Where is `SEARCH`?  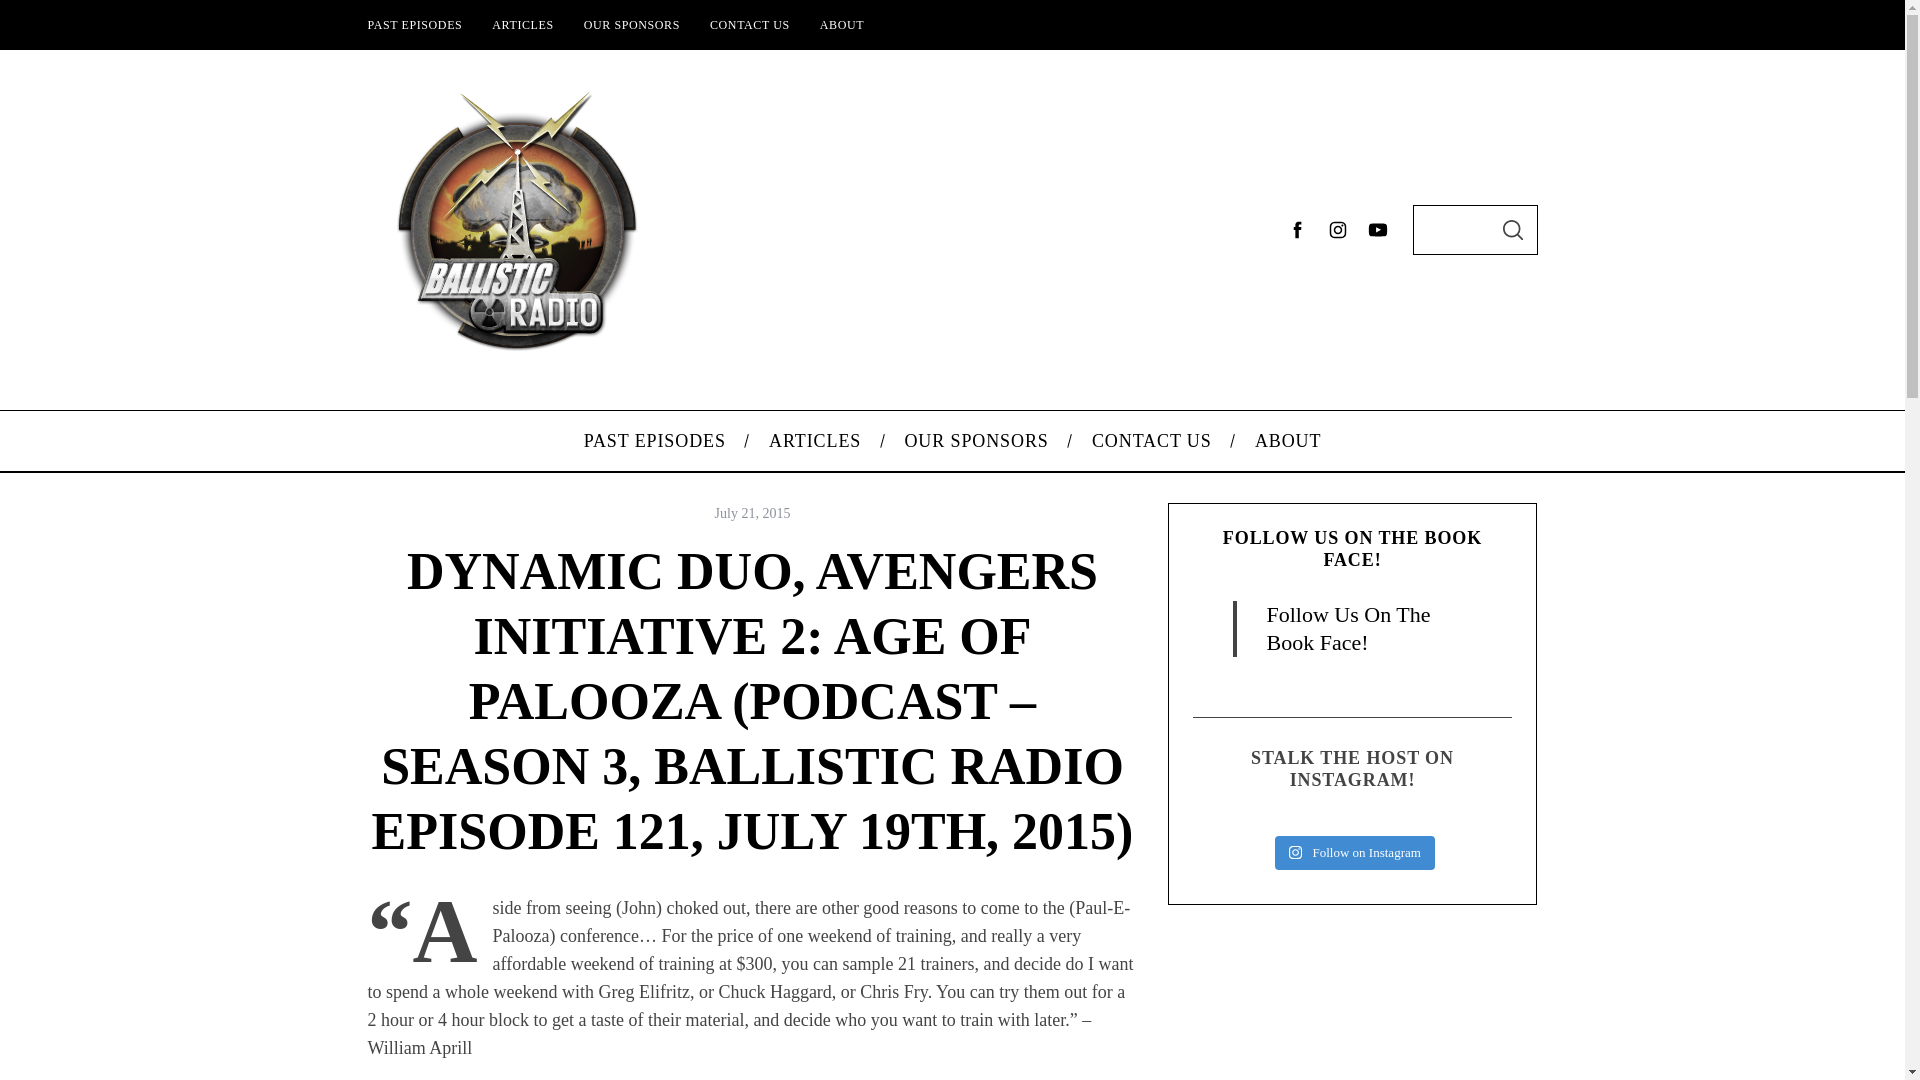 SEARCH is located at coordinates (1512, 230).